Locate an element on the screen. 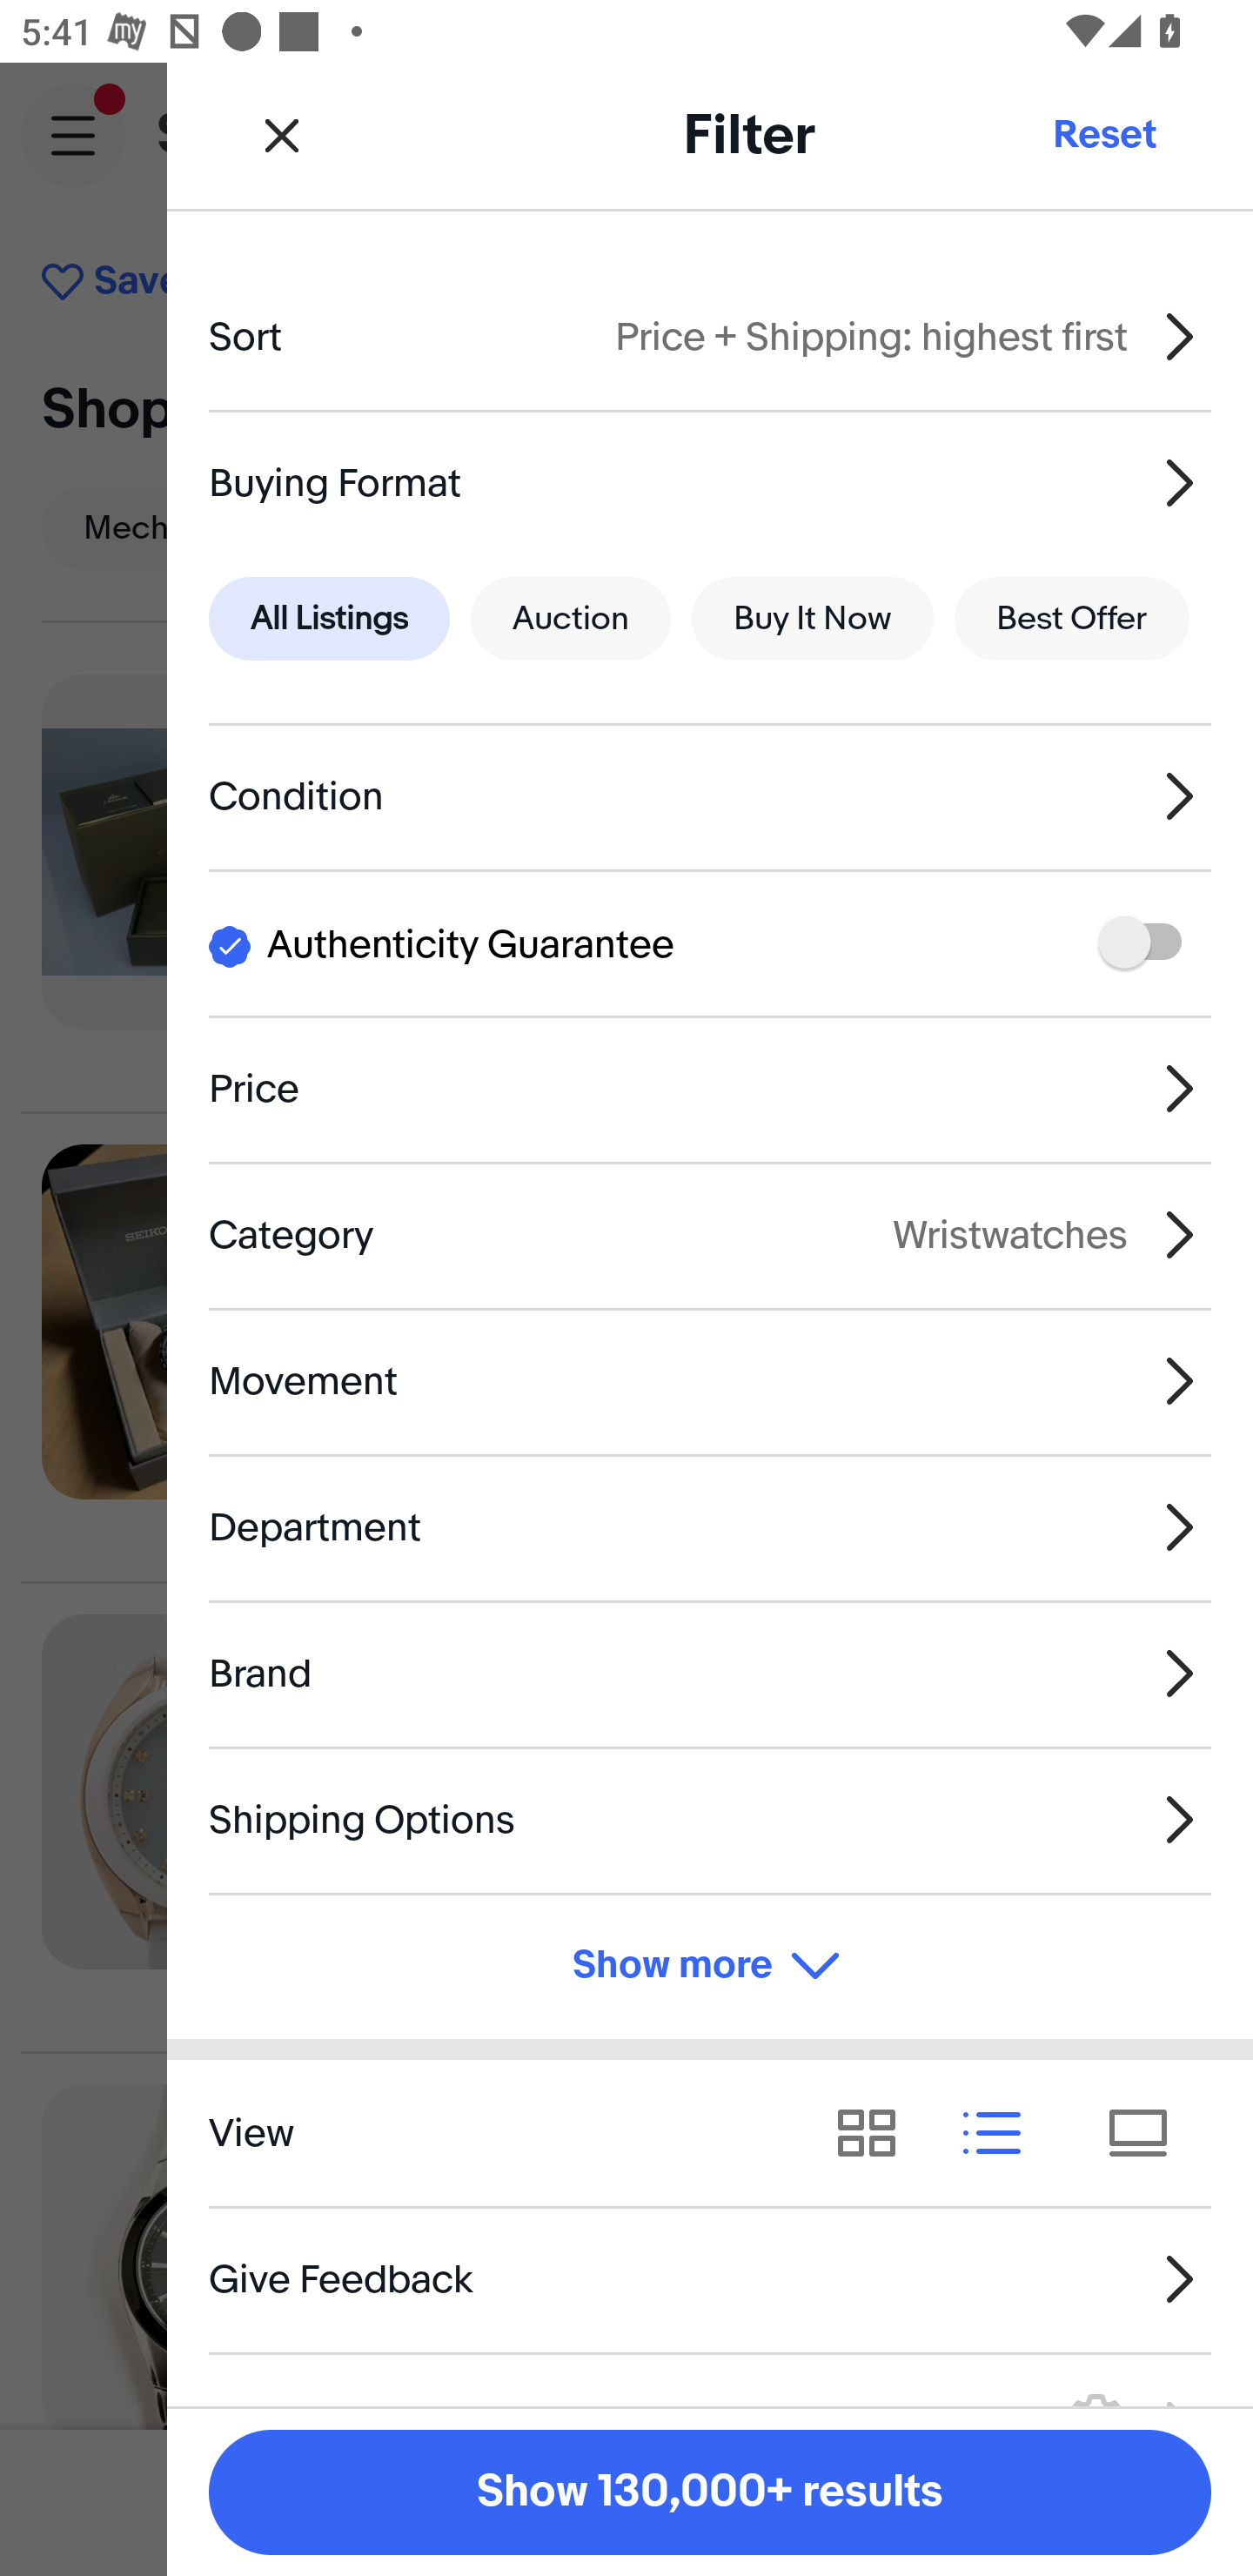 This screenshot has width=1253, height=2576. I  Authenticity Guarantee is located at coordinates (710, 943).